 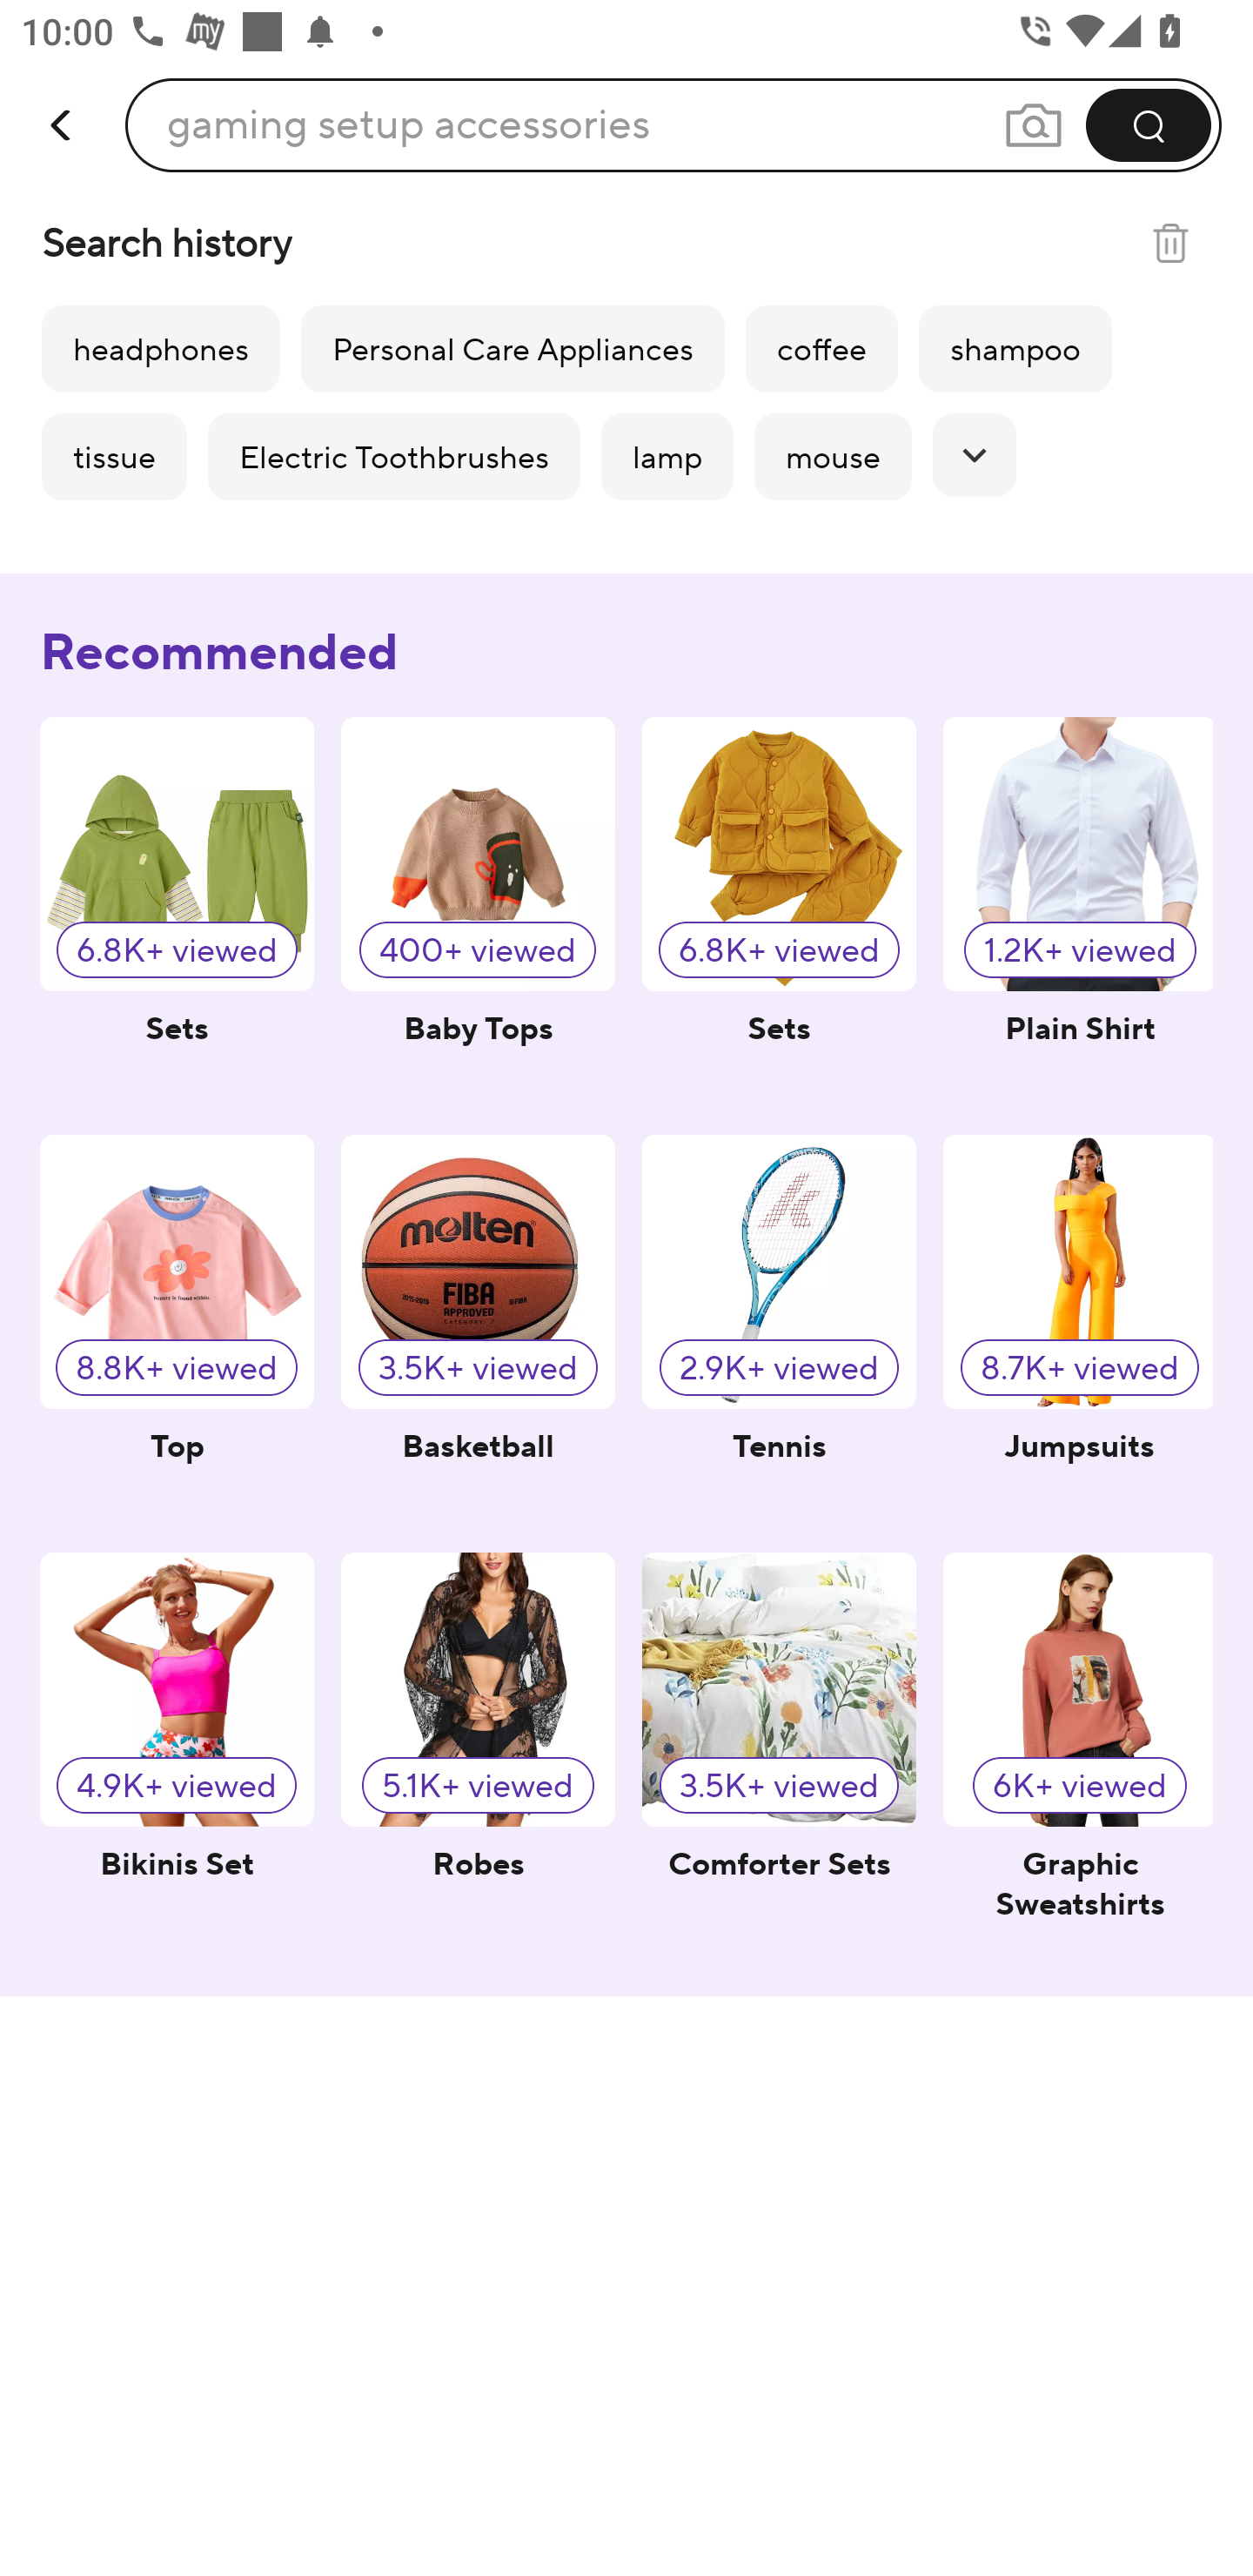 What do you see at coordinates (778, 1330) in the screenshot?
I see `2.9K+ viewed Tennis` at bounding box center [778, 1330].